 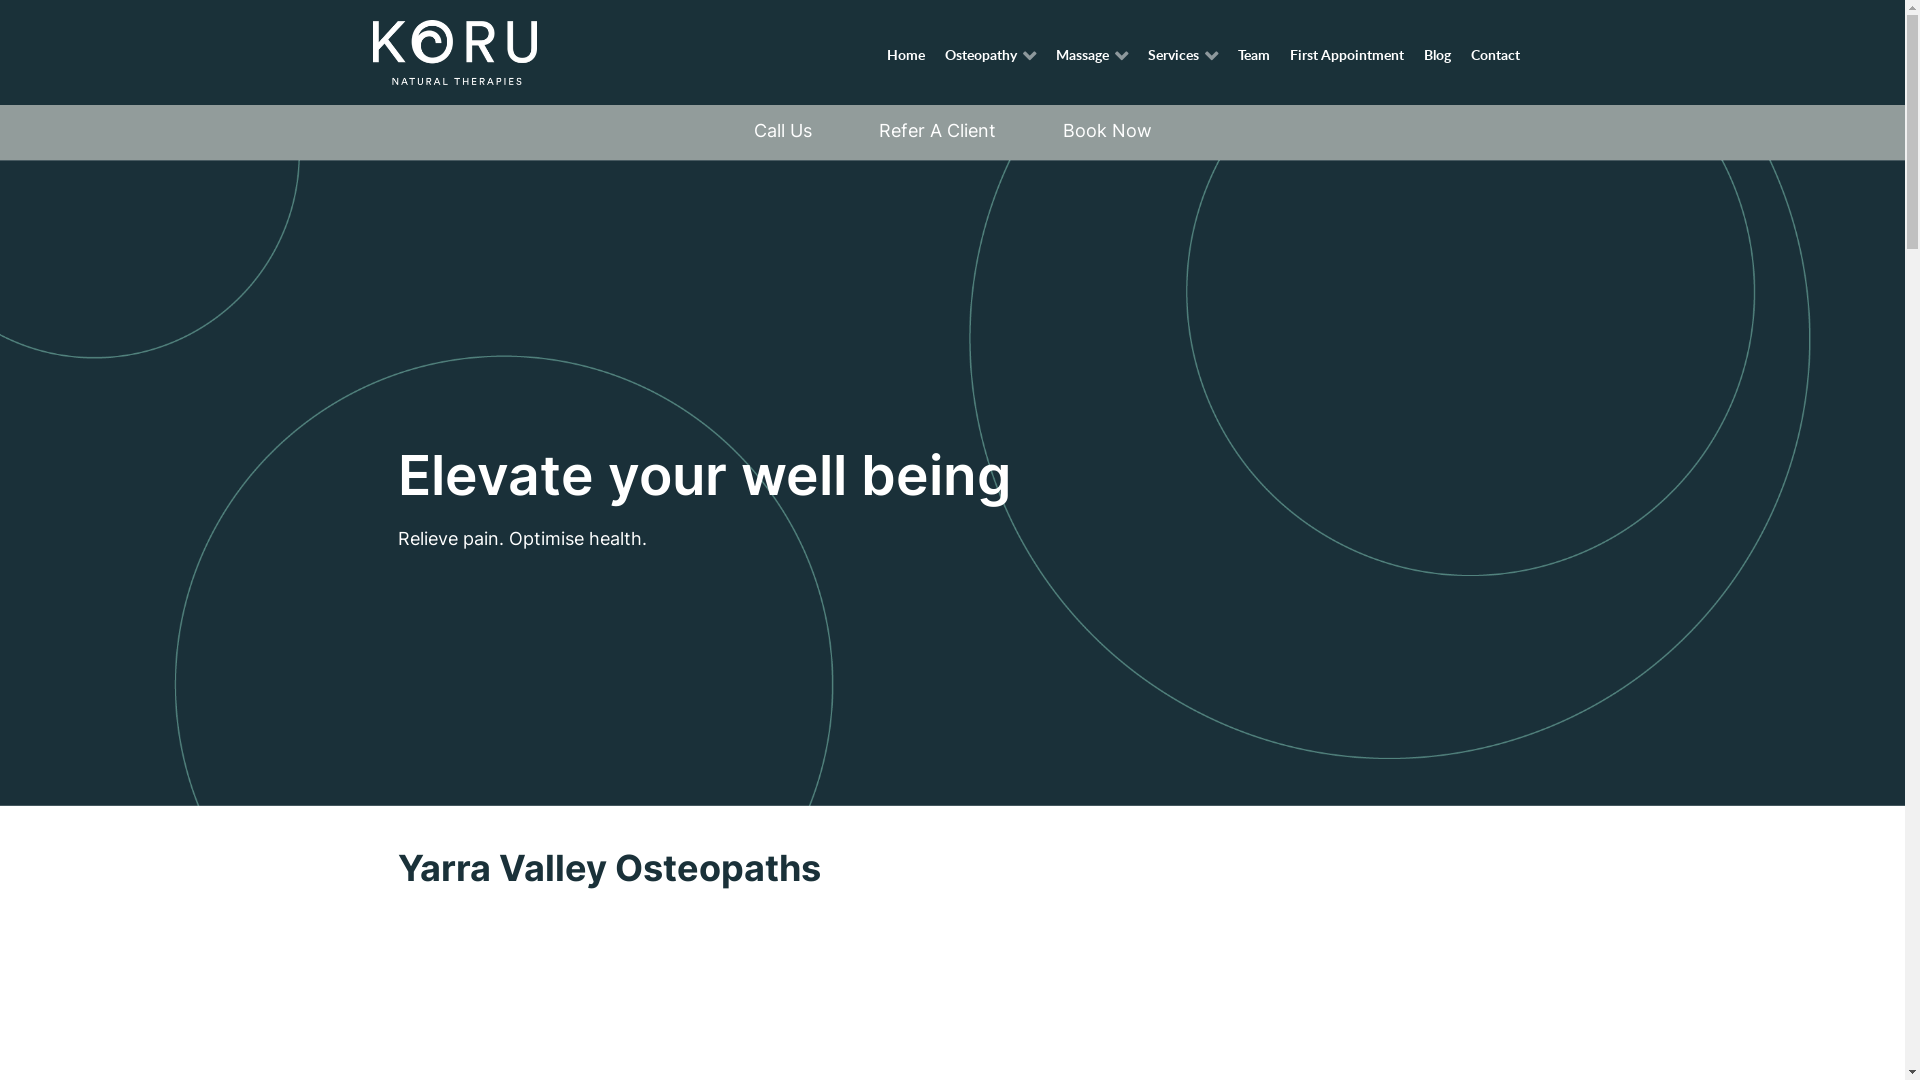 What do you see at coordinates (1106, 131) in the screenshot?
I see `Book Now` at bounding box center [1106, 131].